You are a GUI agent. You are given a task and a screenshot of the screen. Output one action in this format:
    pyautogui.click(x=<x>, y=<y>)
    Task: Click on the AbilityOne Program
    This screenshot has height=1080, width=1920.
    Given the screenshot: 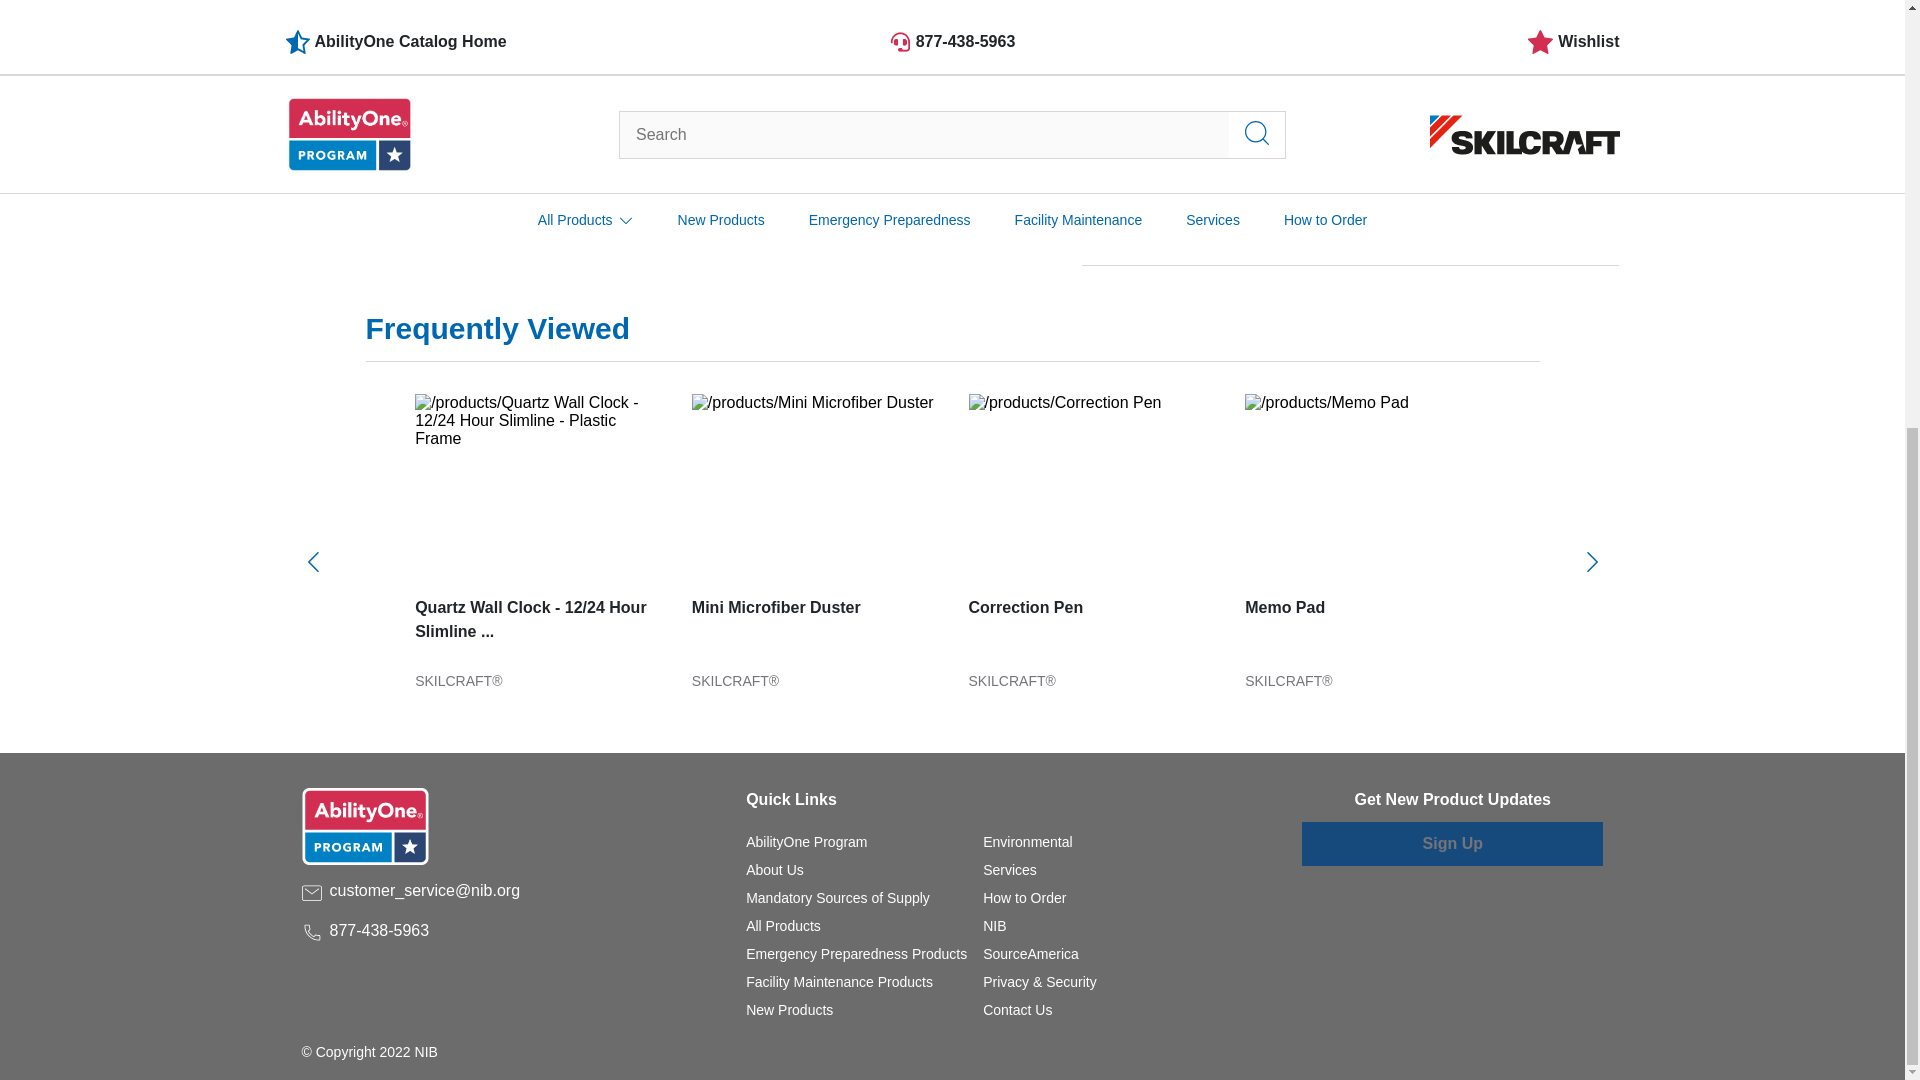 What is the action you would take?
    pyautogui.click(x=806, y=841)
    